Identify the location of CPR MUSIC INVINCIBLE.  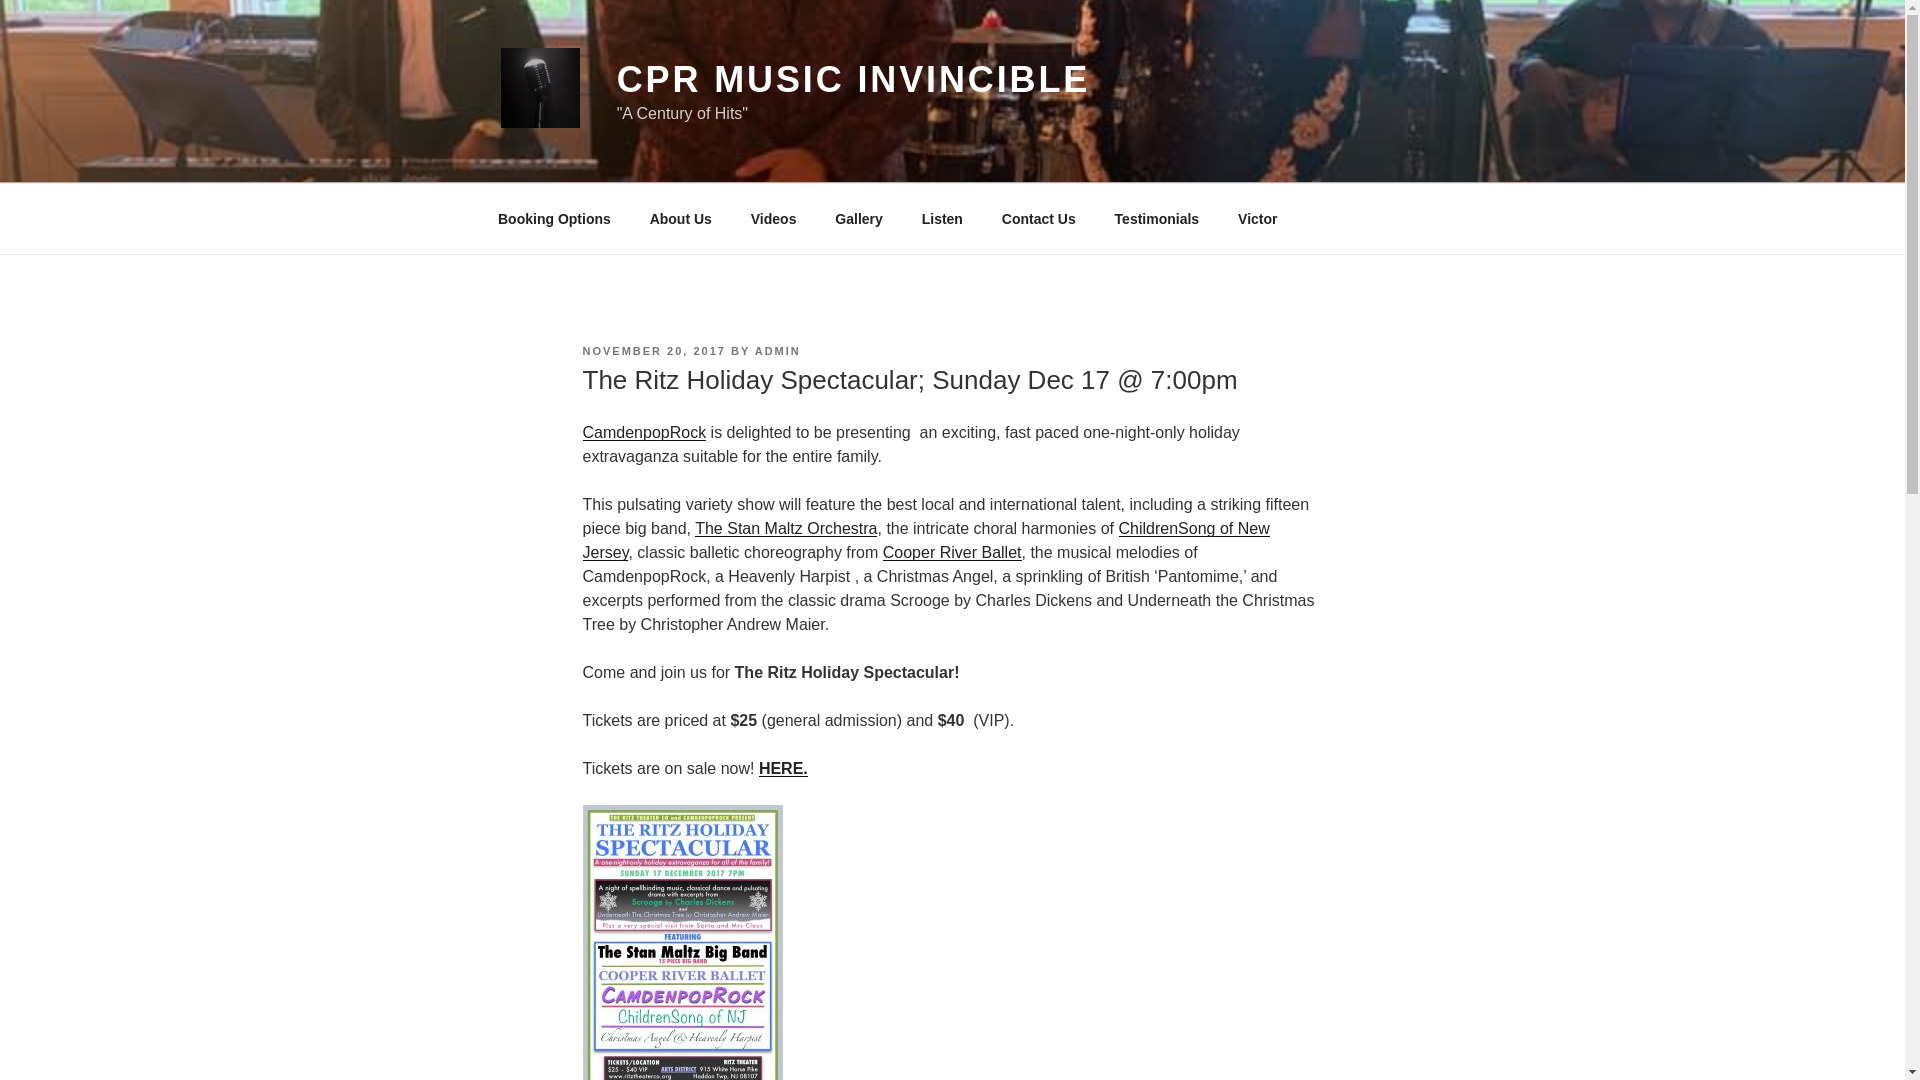
(853, 80).